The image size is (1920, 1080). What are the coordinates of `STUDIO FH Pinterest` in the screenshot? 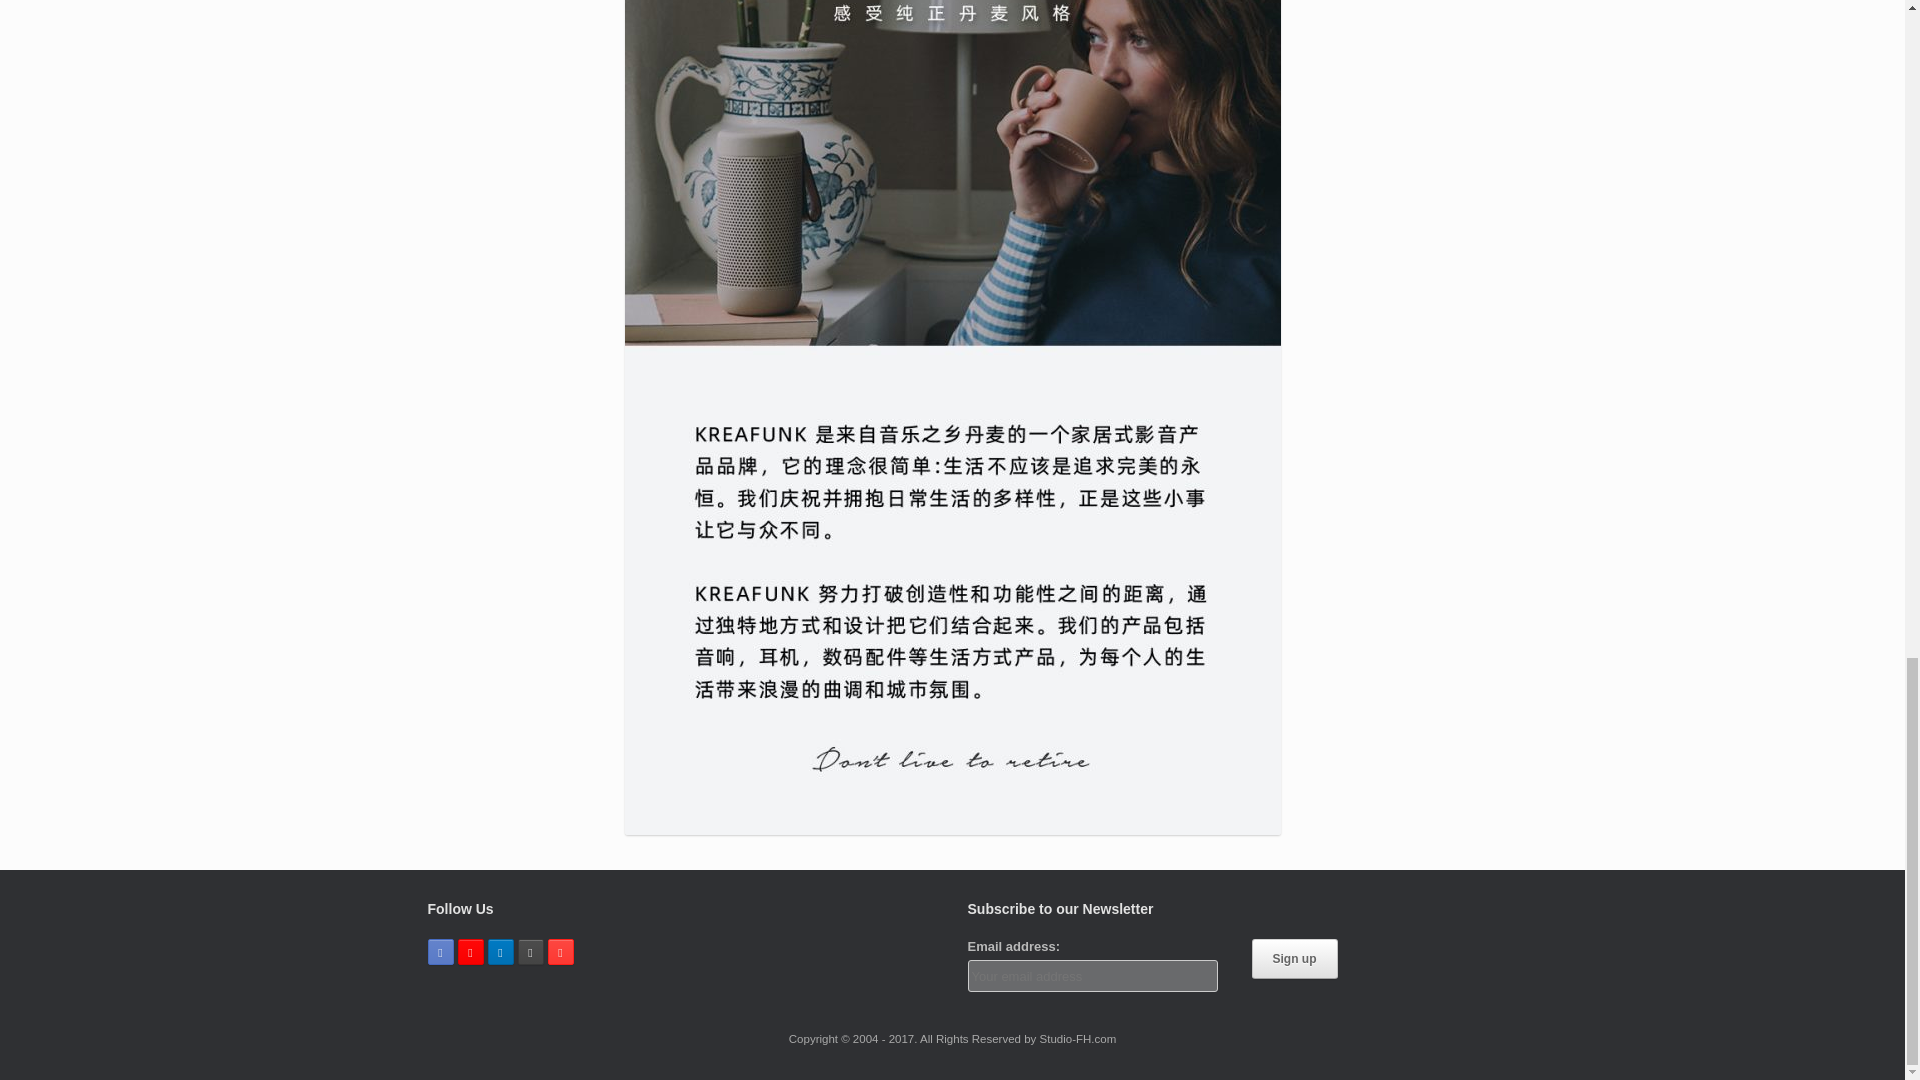 It's located at (560, 952).